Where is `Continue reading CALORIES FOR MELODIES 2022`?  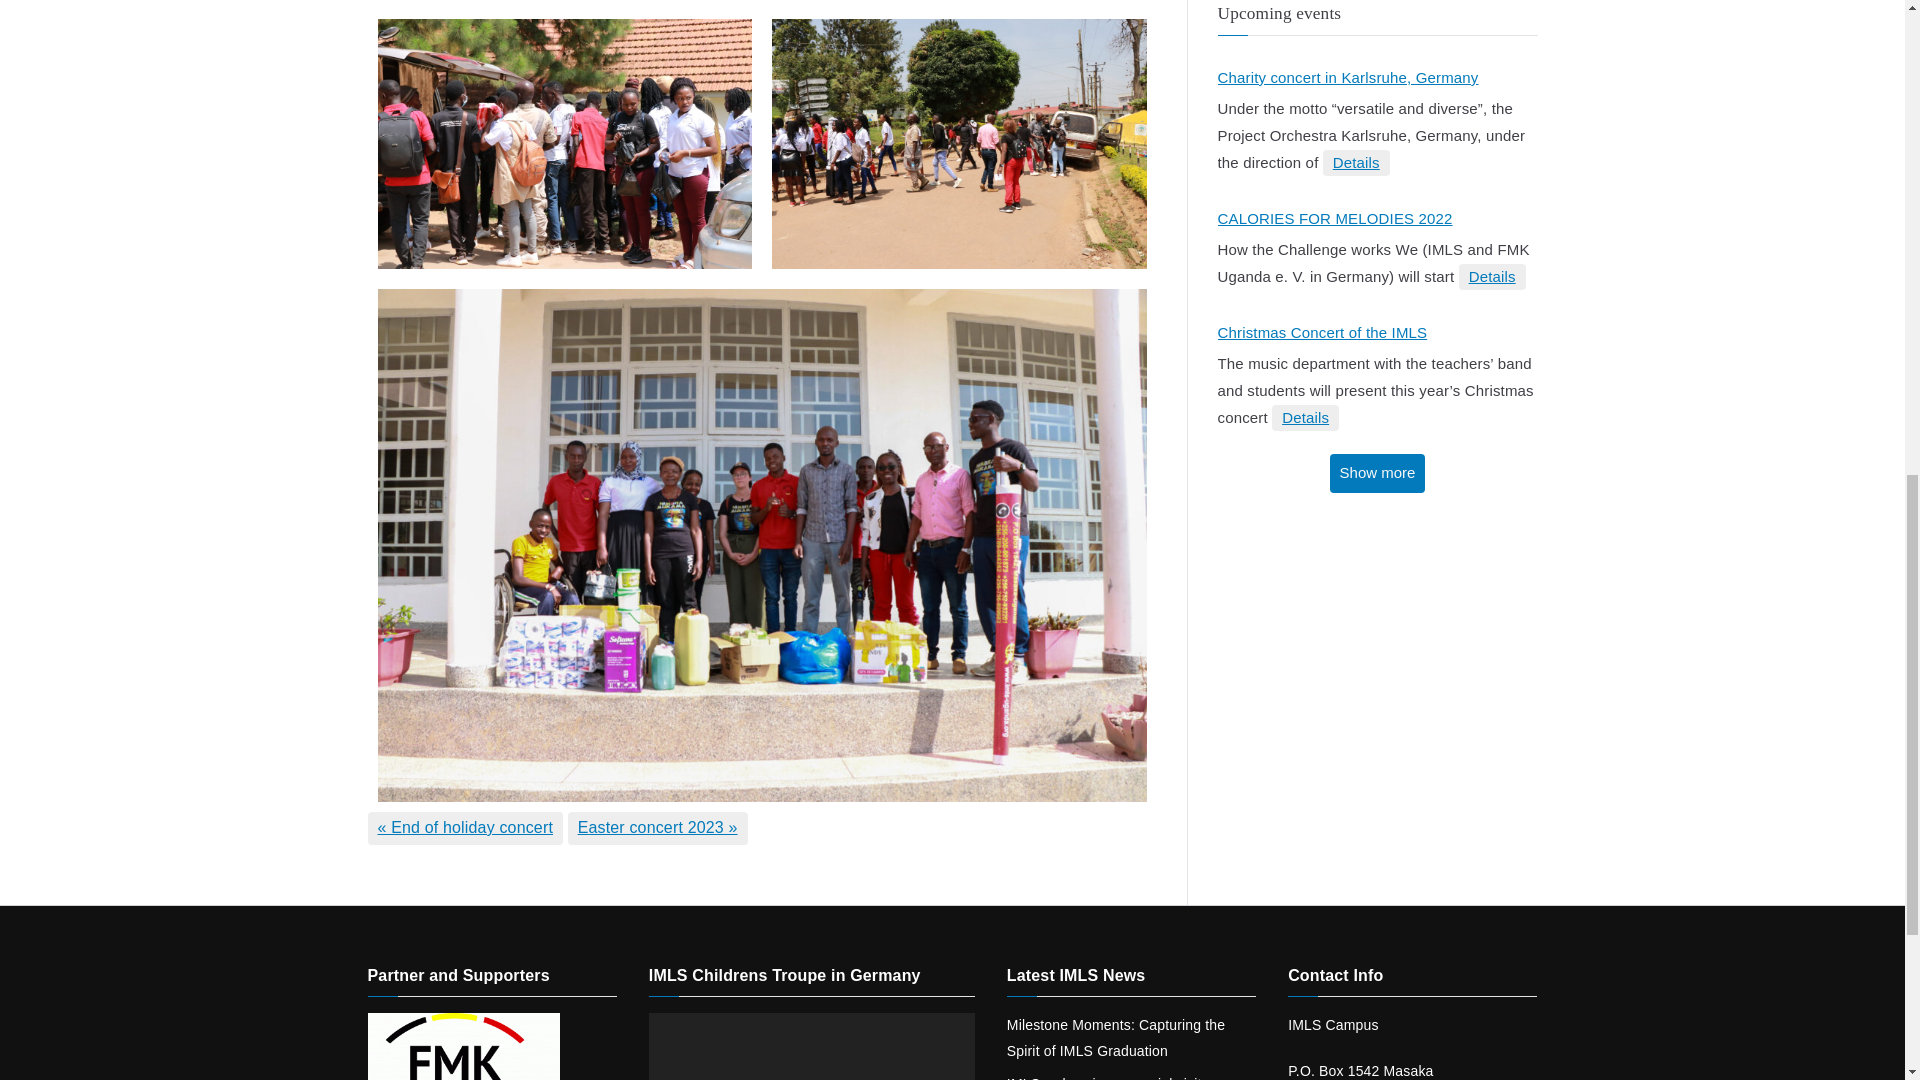
Continue reading CALORIES FOR MELODIES 2022 is located at coordinates (1492, 276).